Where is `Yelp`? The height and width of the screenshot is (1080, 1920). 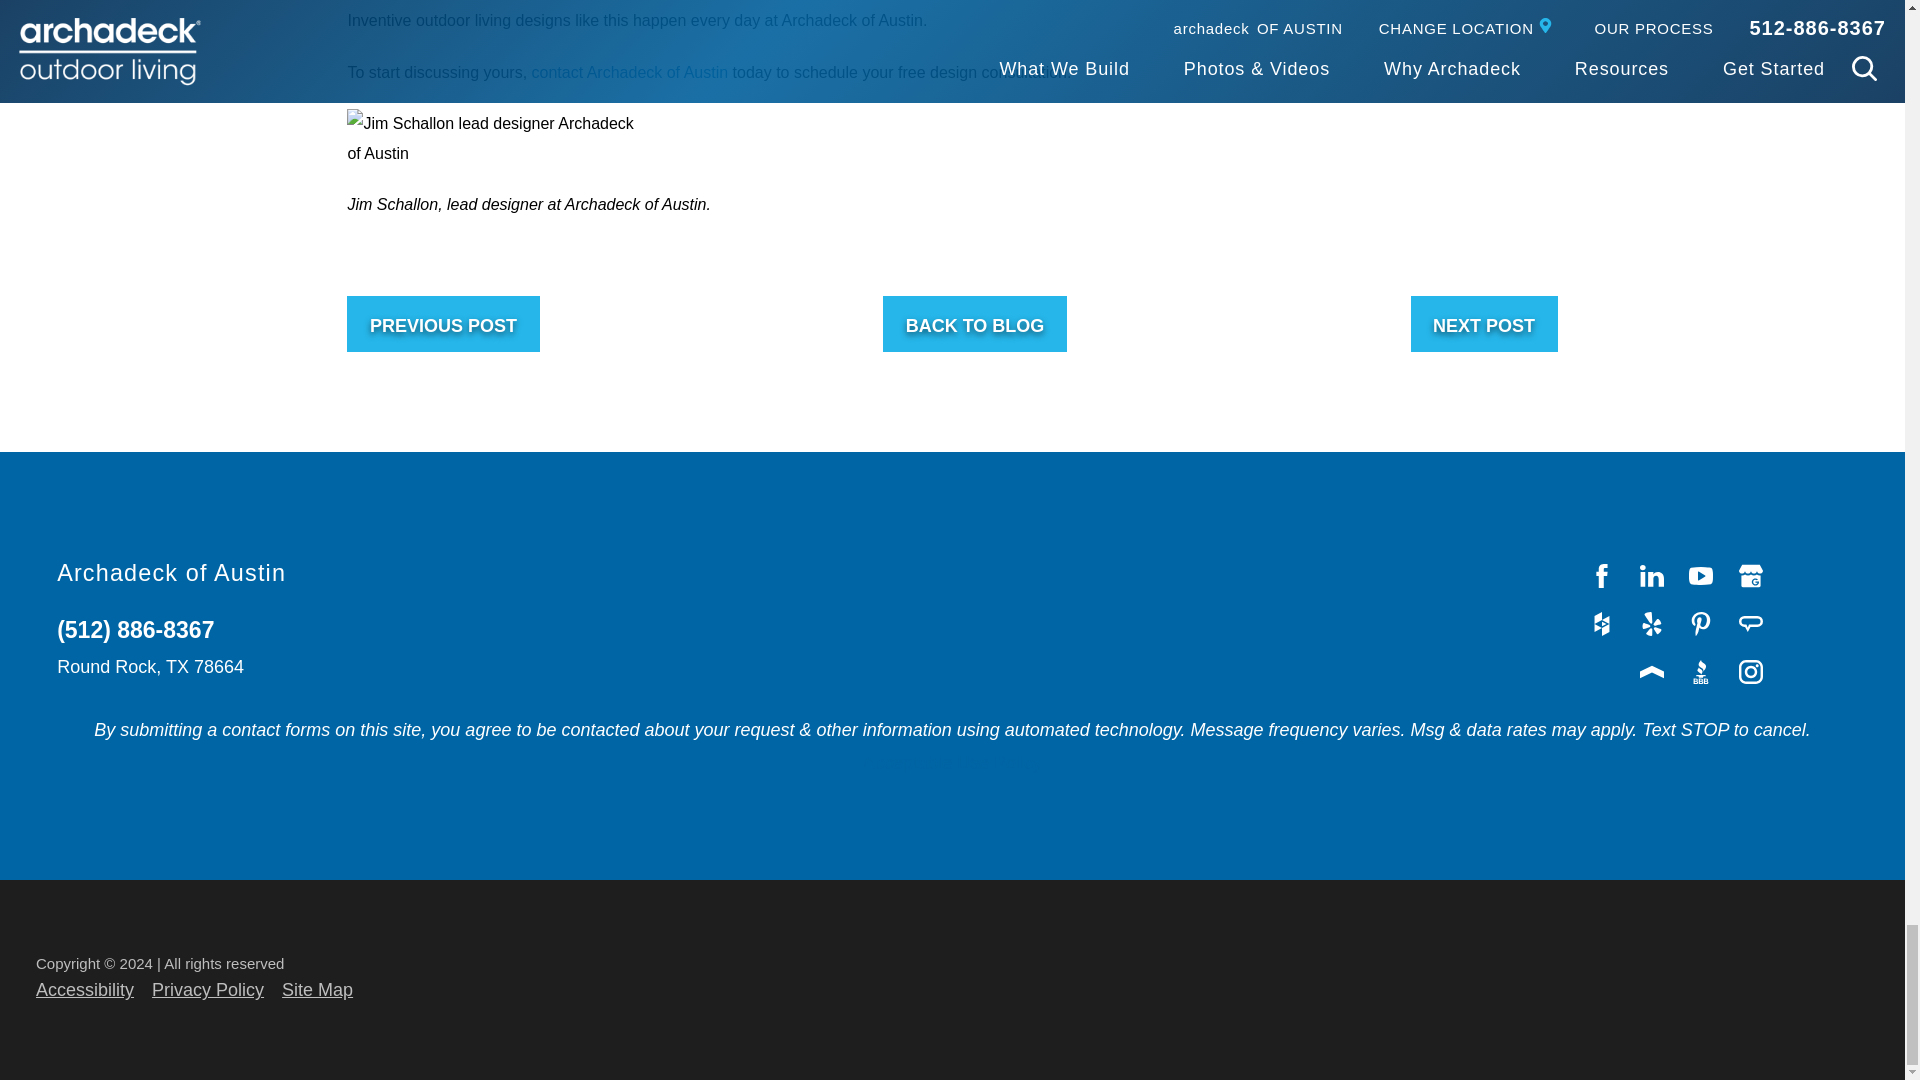
Yelp is located at coordinates (1653, 624).